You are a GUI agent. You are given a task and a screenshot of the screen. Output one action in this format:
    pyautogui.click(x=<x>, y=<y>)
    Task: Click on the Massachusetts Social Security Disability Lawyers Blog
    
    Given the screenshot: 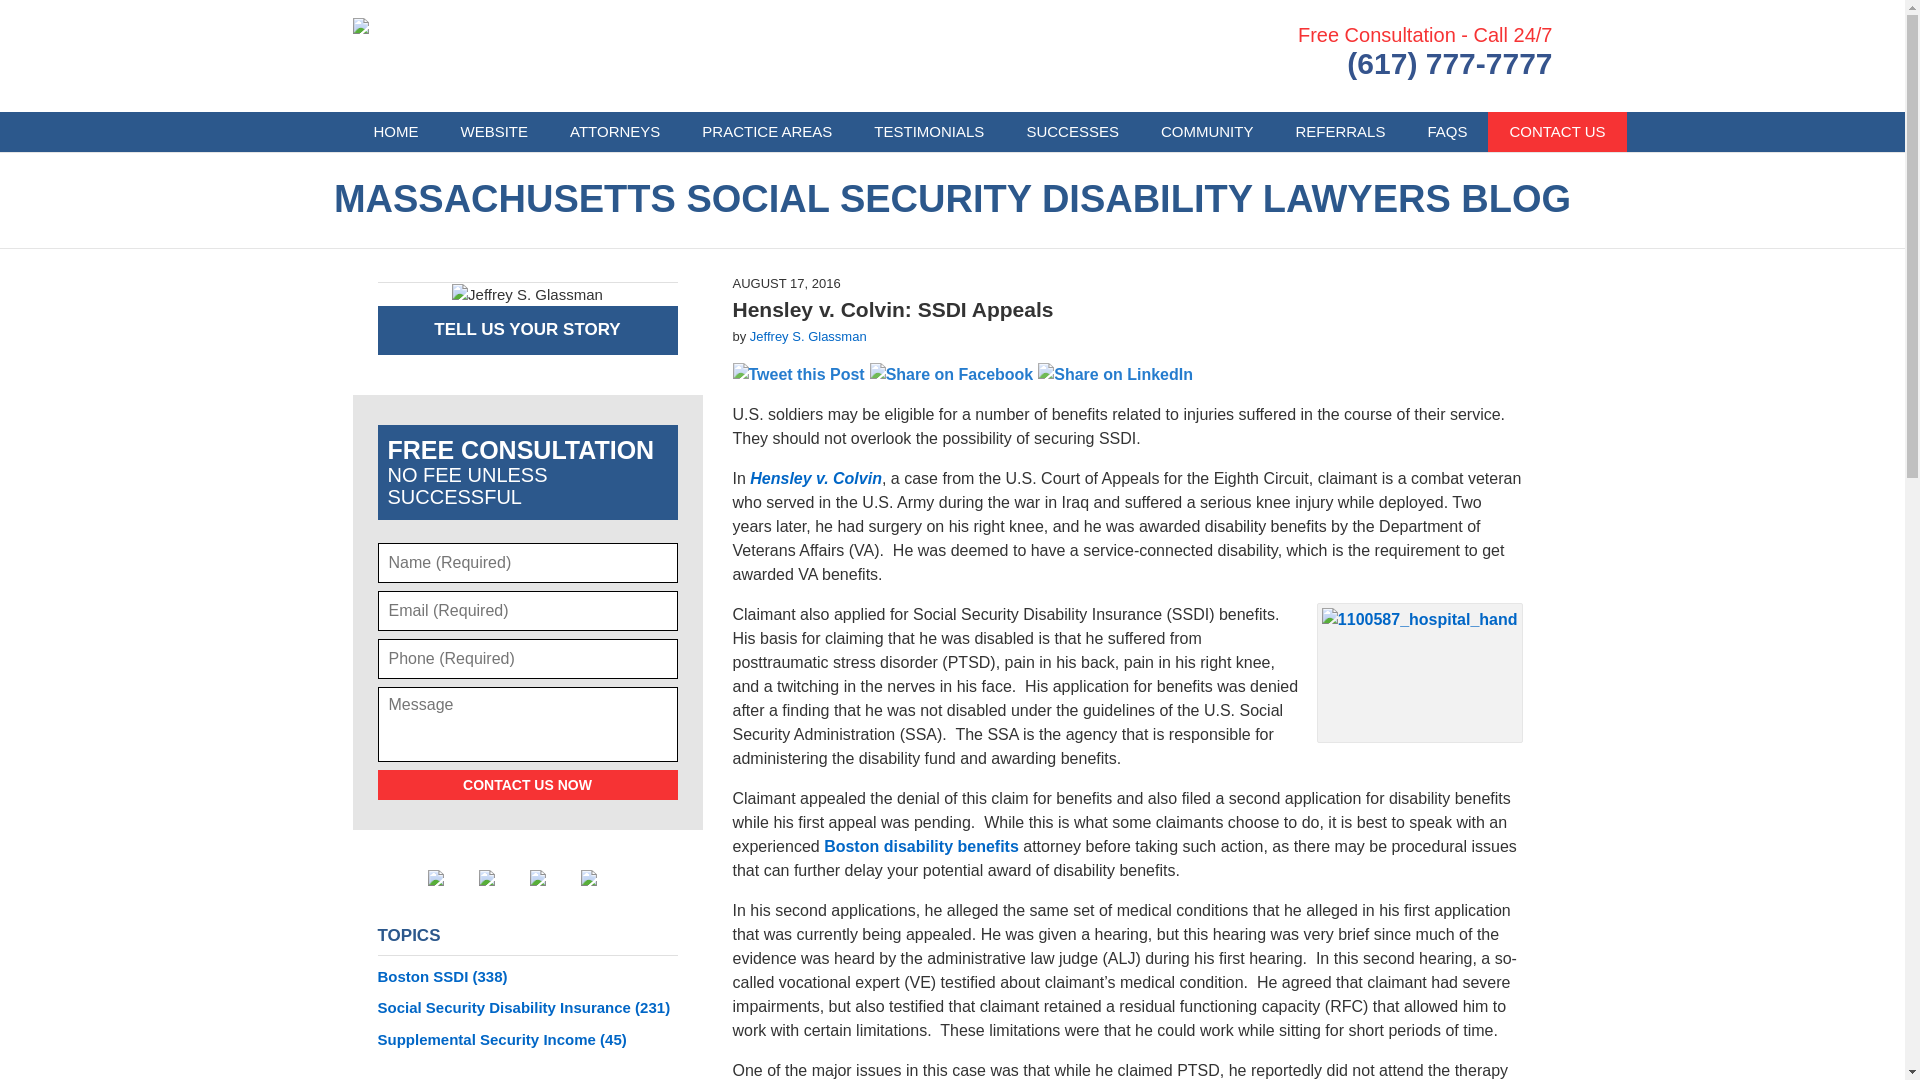 What is the action you would take?
    pyautogui.click(x=530, y=56)
    